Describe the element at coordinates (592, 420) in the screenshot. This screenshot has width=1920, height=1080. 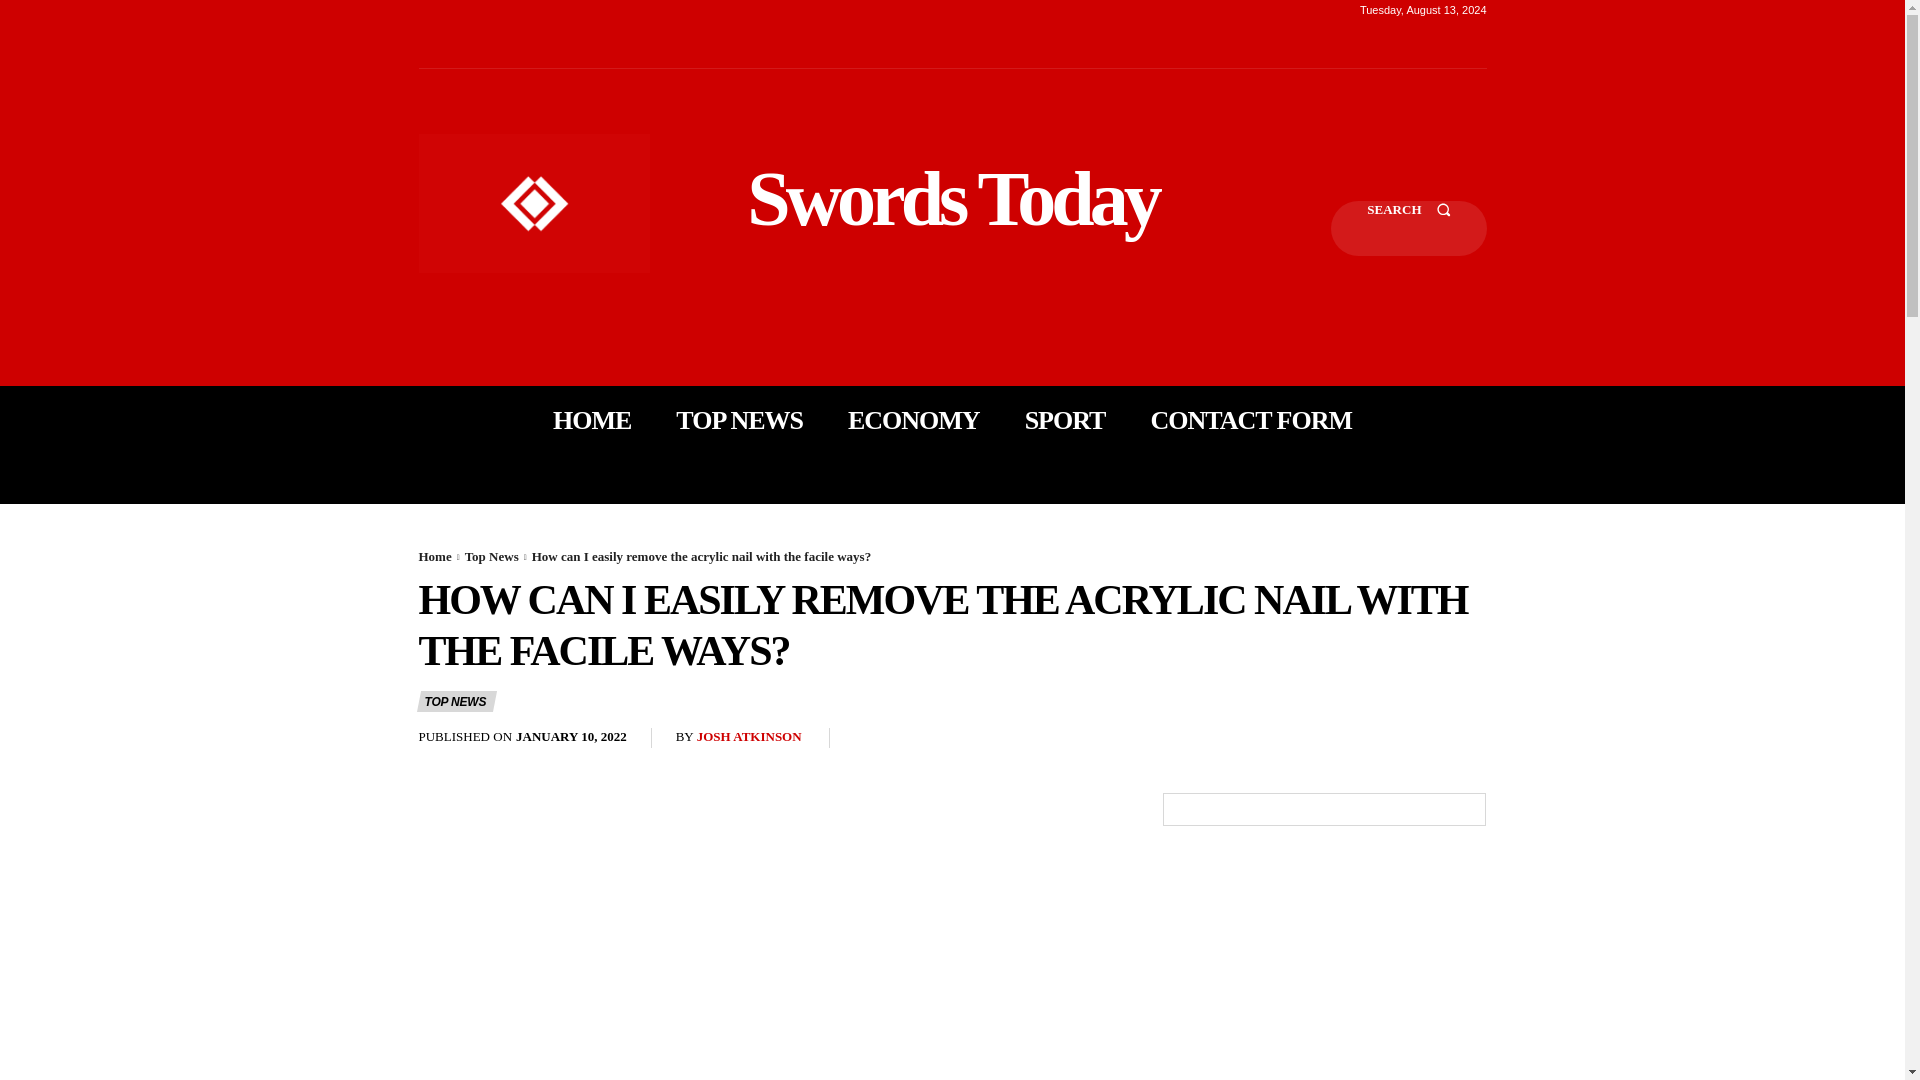
I see `HOME` at that location.